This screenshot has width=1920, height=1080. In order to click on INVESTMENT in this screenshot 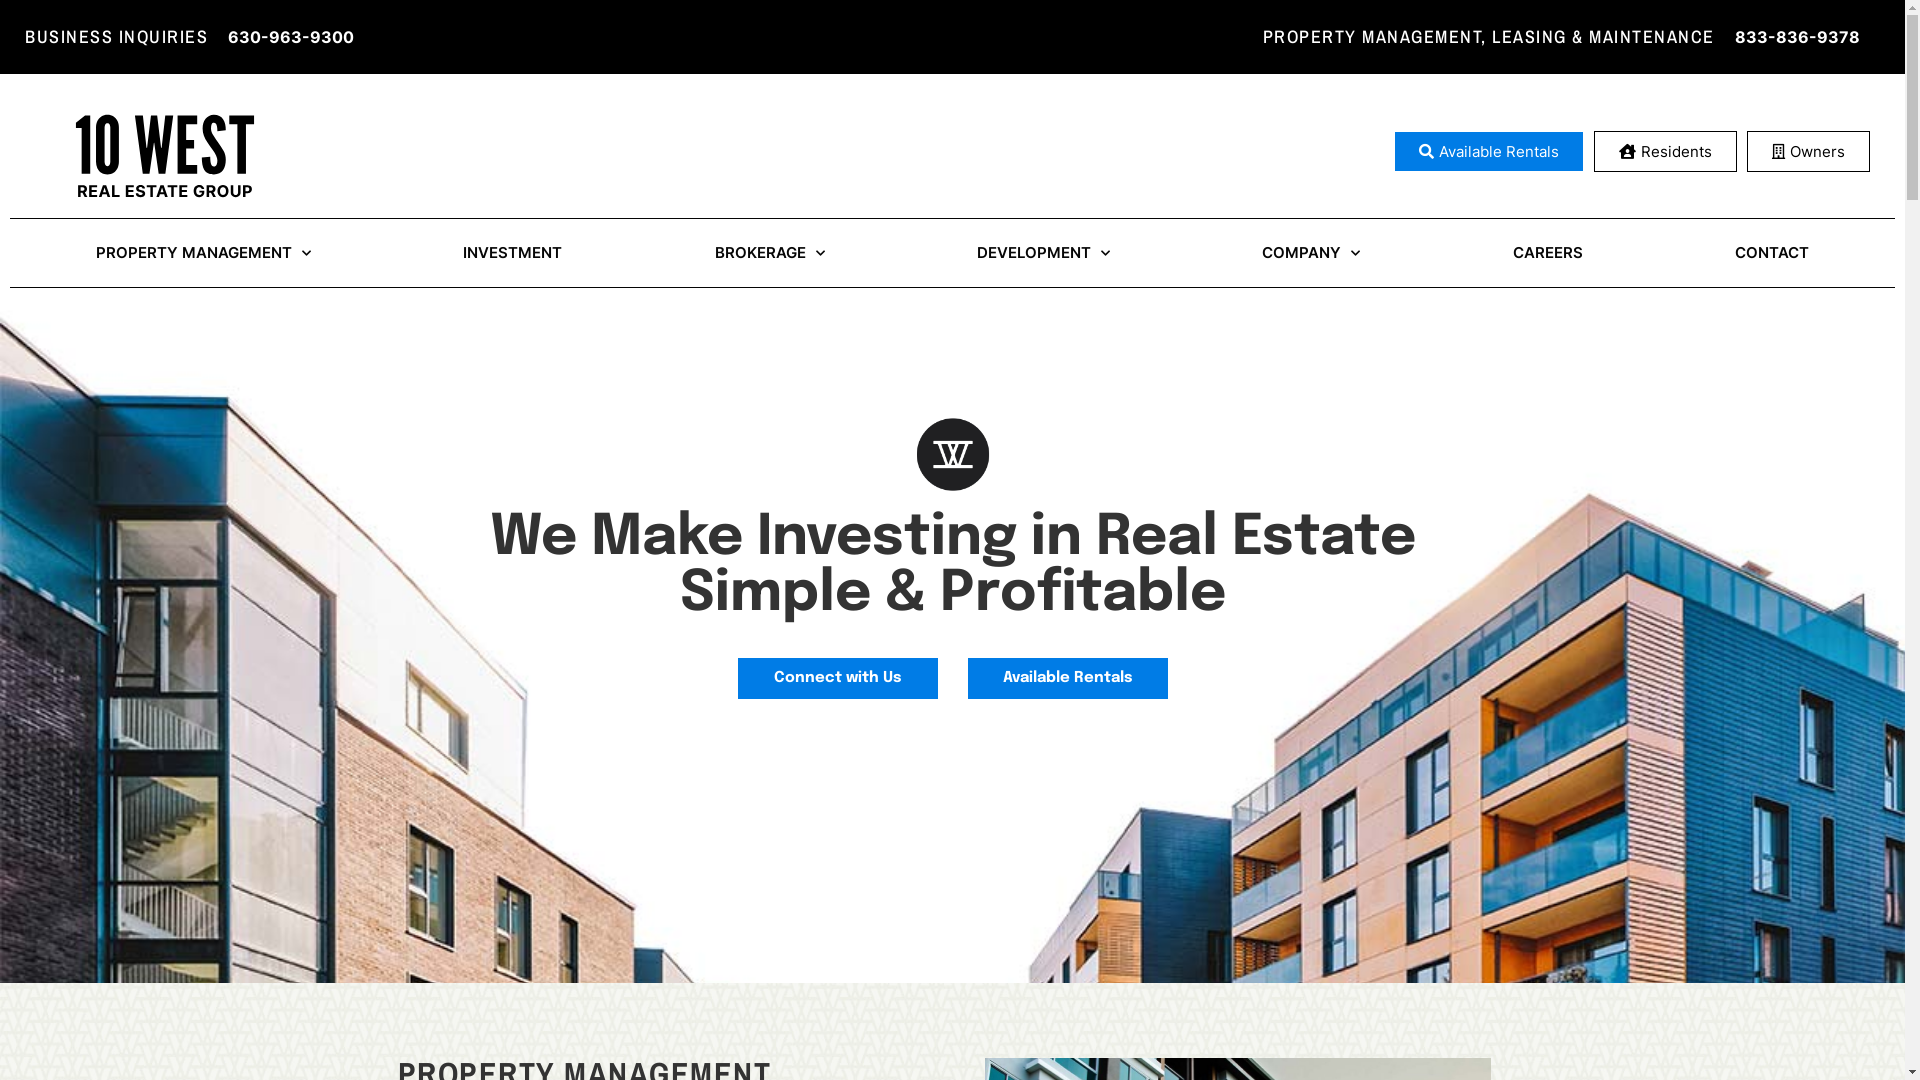, I will do `click(512, 253)`.